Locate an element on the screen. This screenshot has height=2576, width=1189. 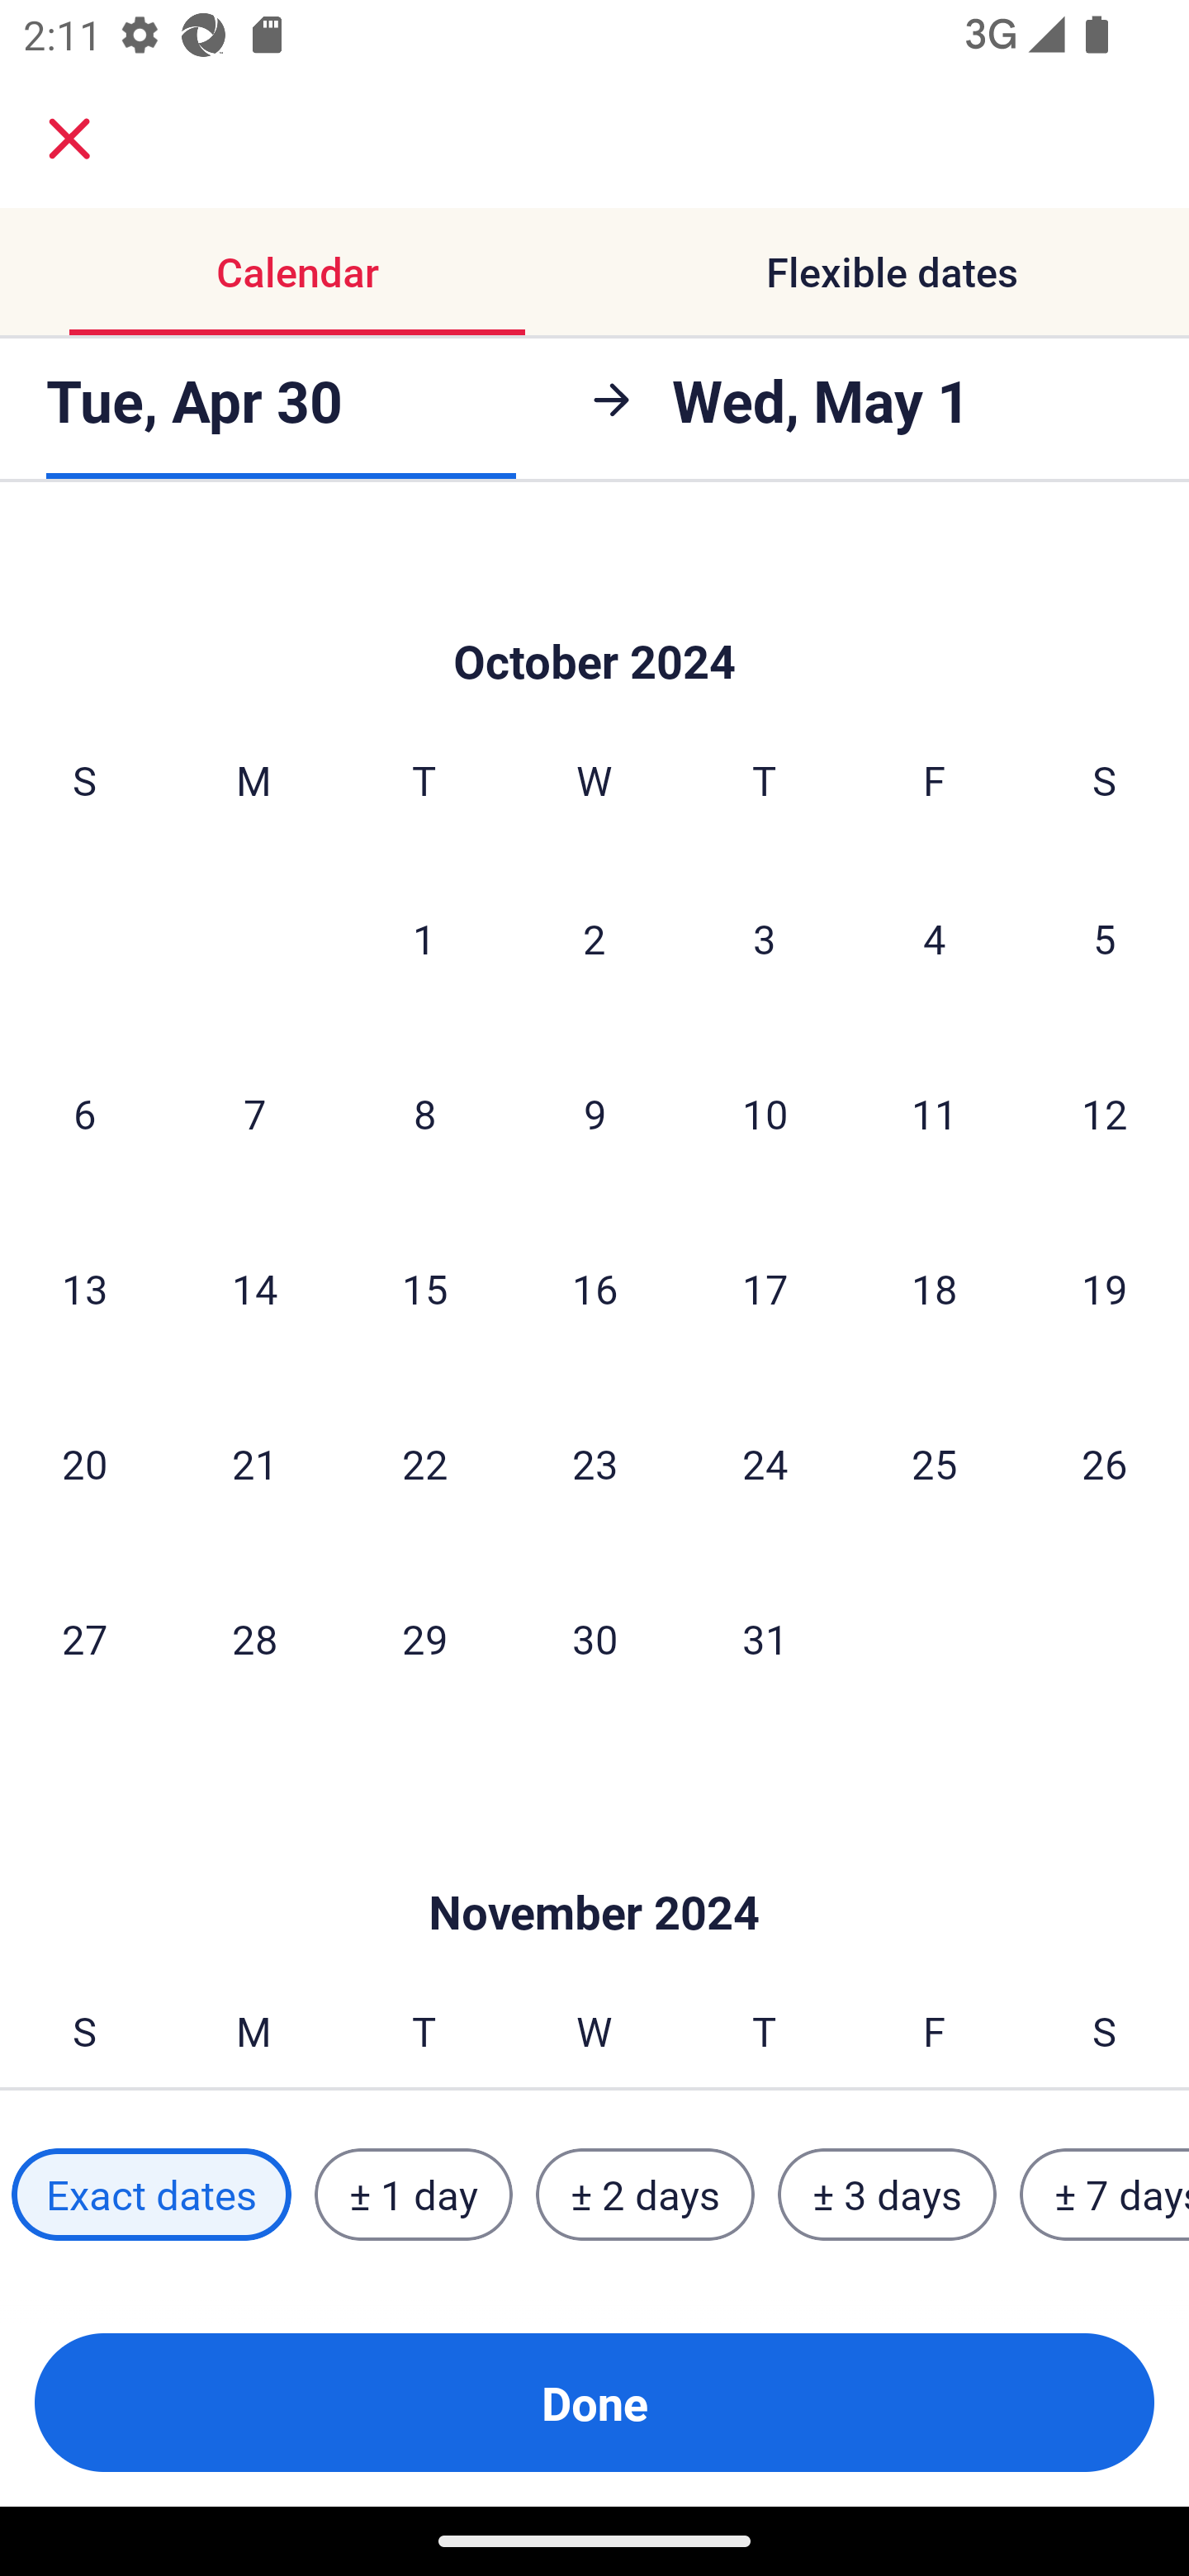
5 Saturday, October 5, 2024 is located at coordinates (1105, 937).